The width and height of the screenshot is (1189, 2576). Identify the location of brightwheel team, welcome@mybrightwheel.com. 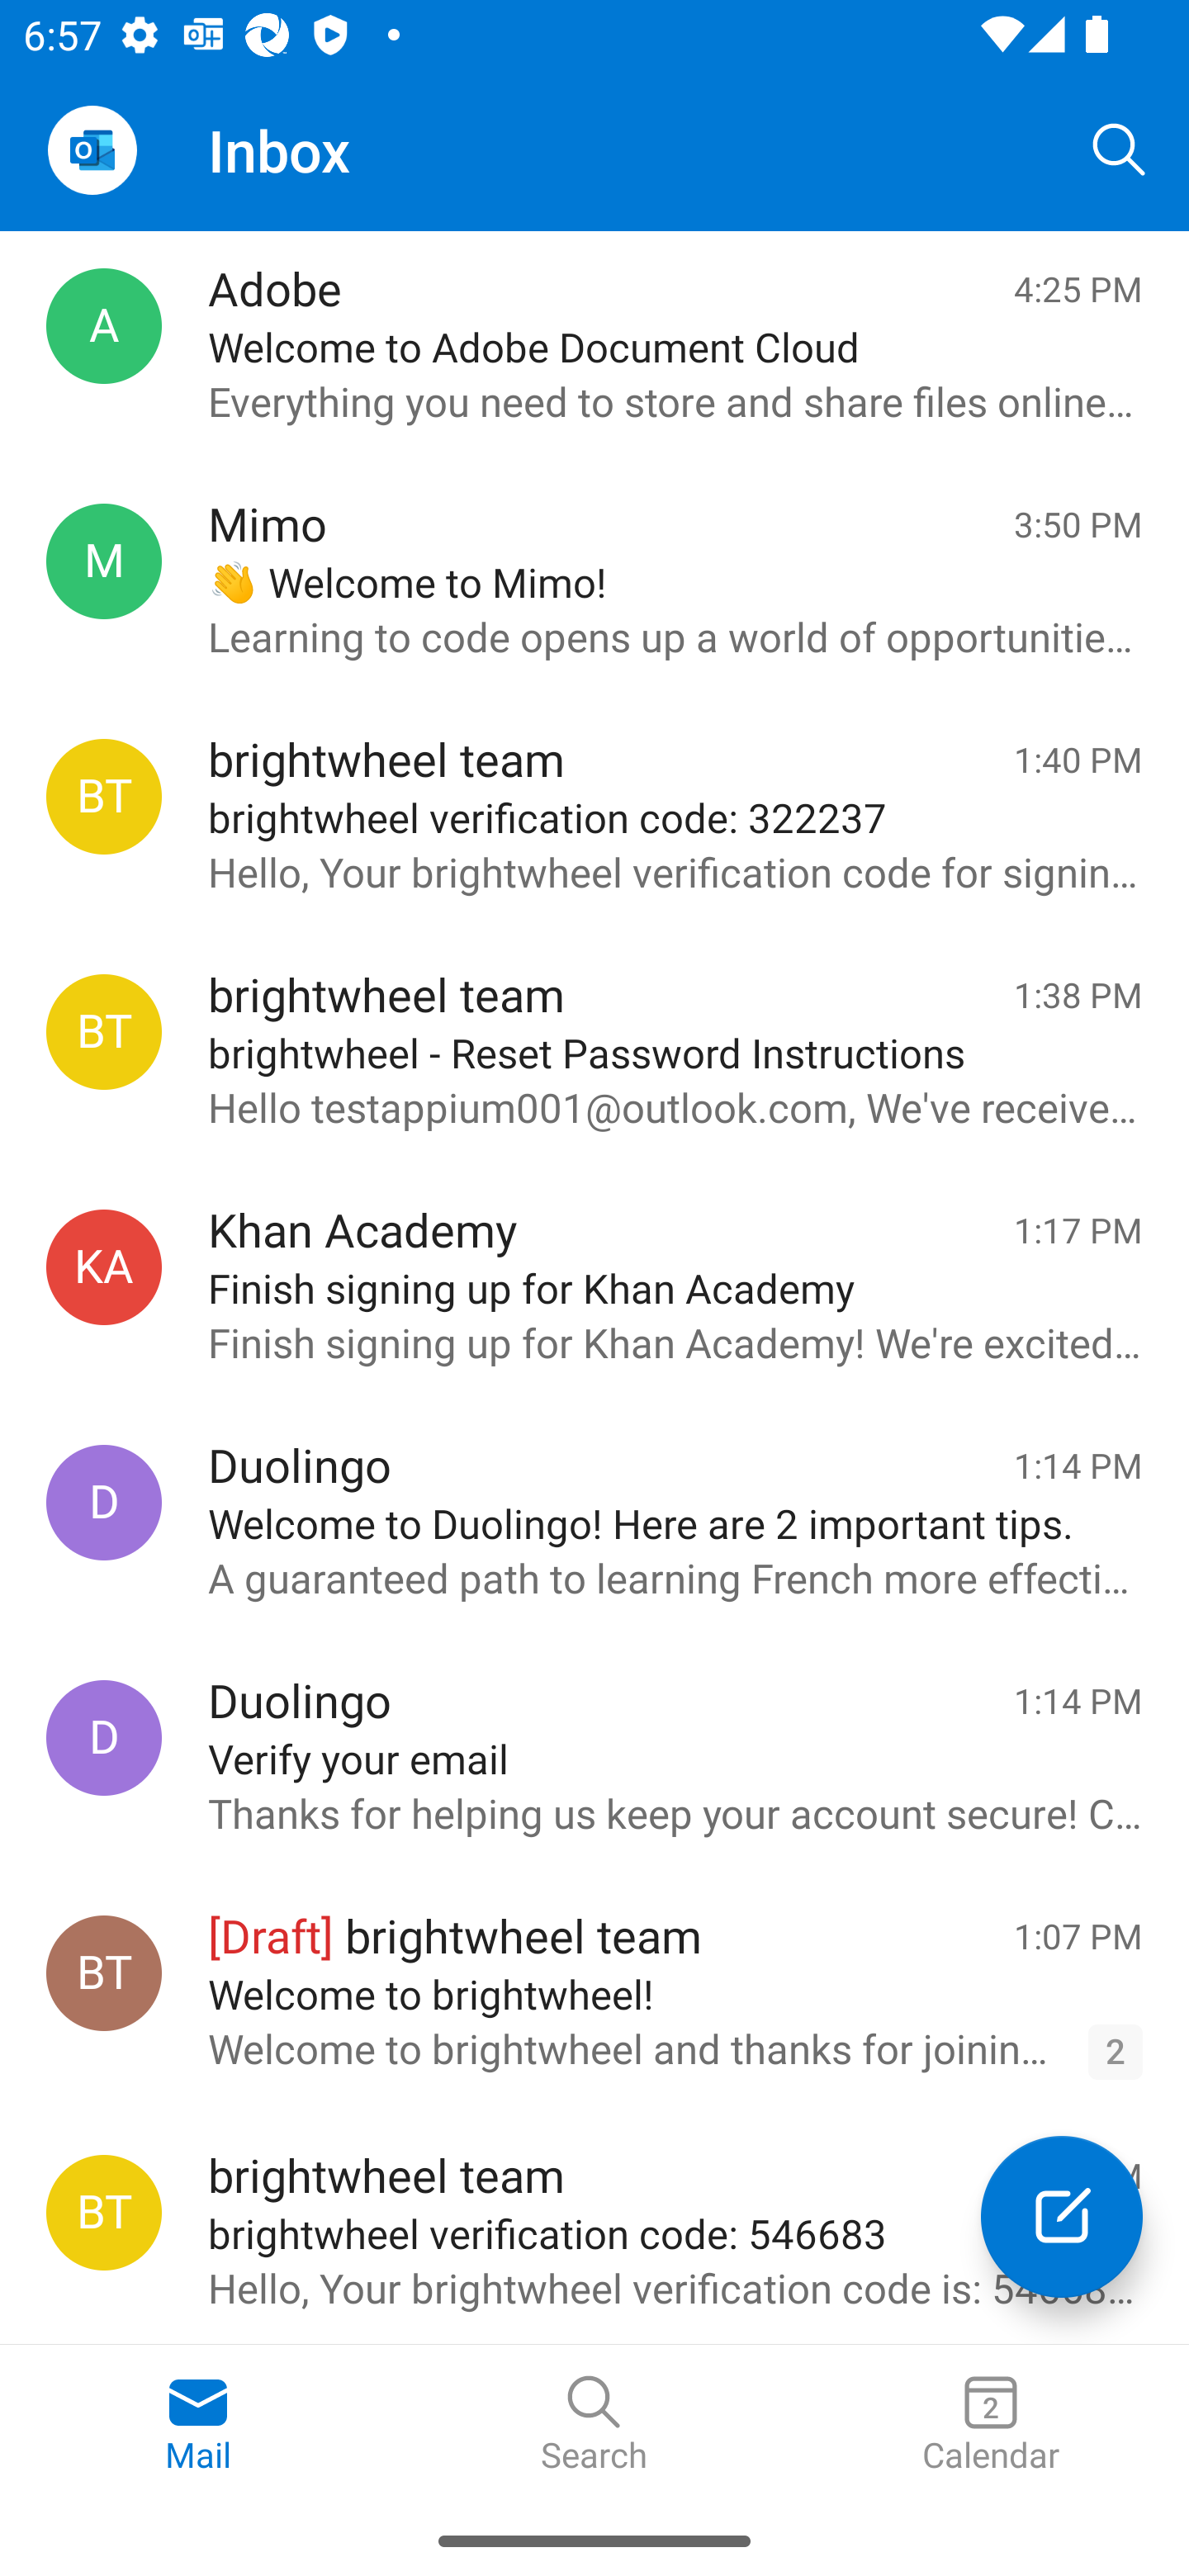
(104, 1973).